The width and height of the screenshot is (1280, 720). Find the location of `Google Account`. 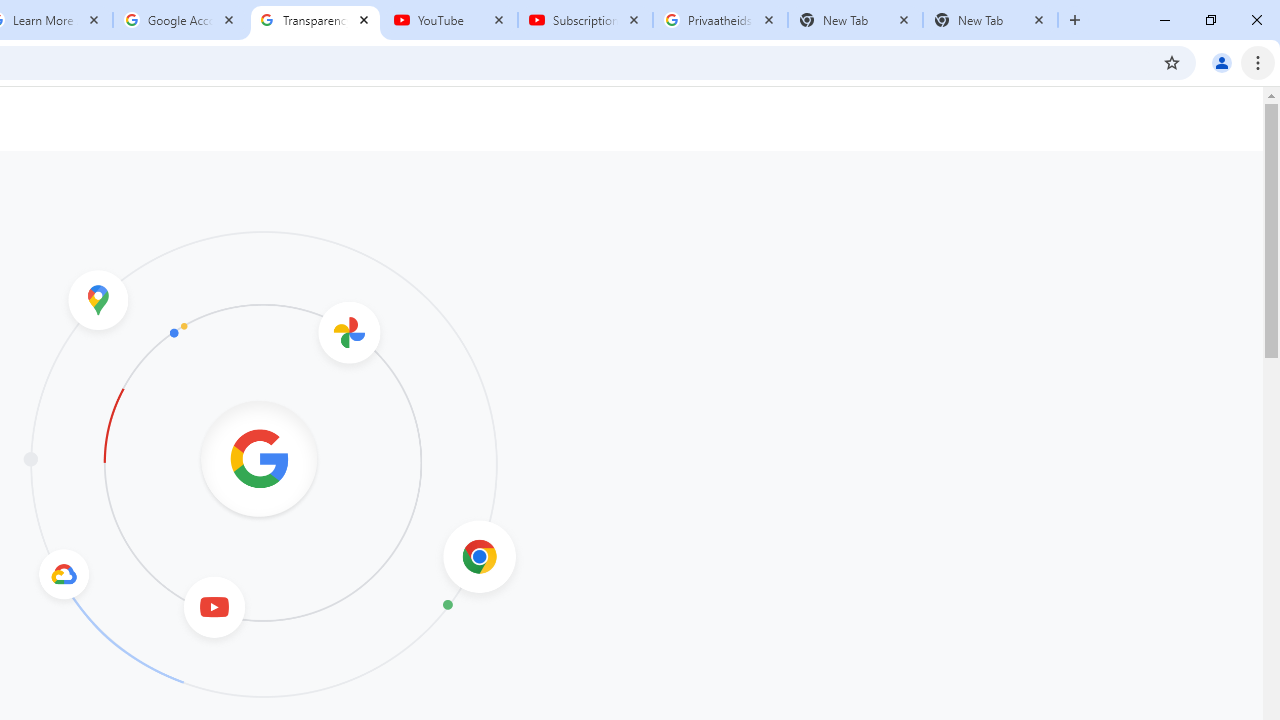

Google Account is located at coordinates (180, 20).